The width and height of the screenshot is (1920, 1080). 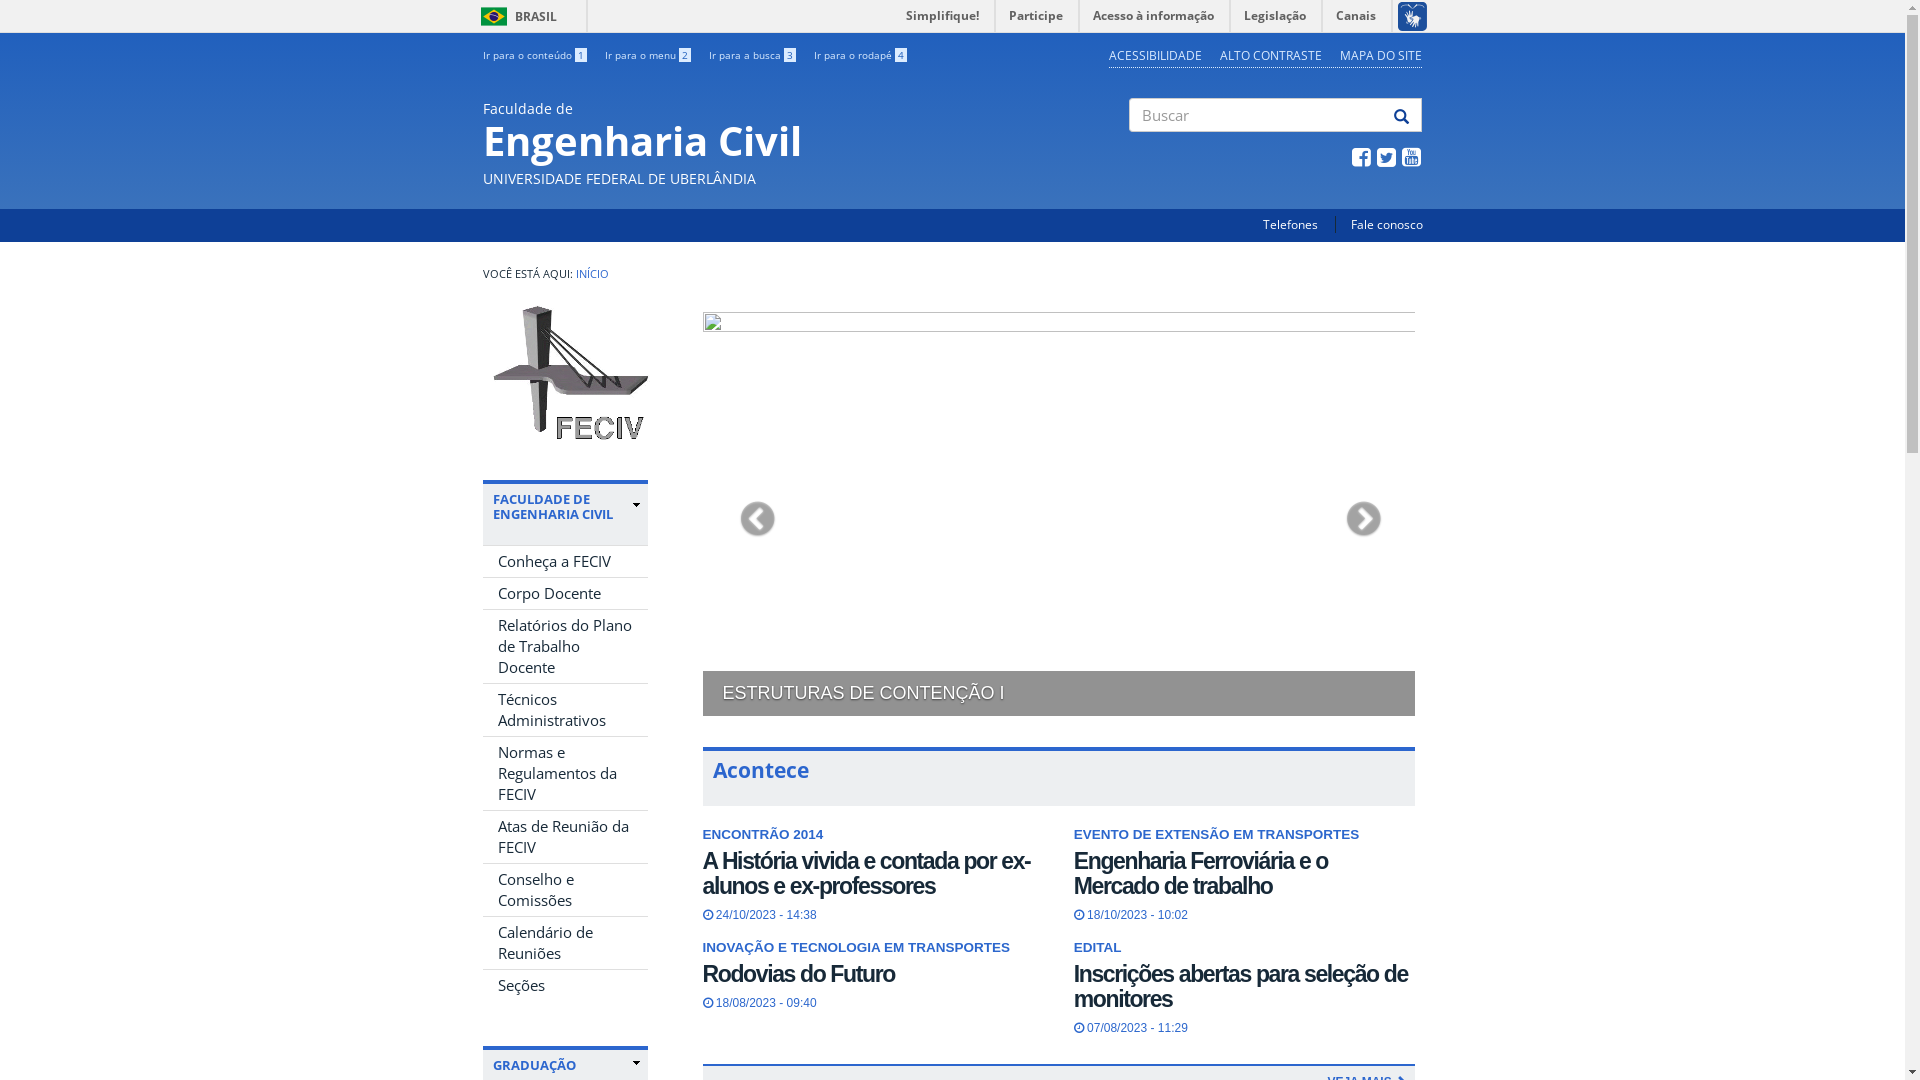 What do you see at coordinates (756, 514) in the screenshot?
I see `Previous` at bounding box center [756, 514].